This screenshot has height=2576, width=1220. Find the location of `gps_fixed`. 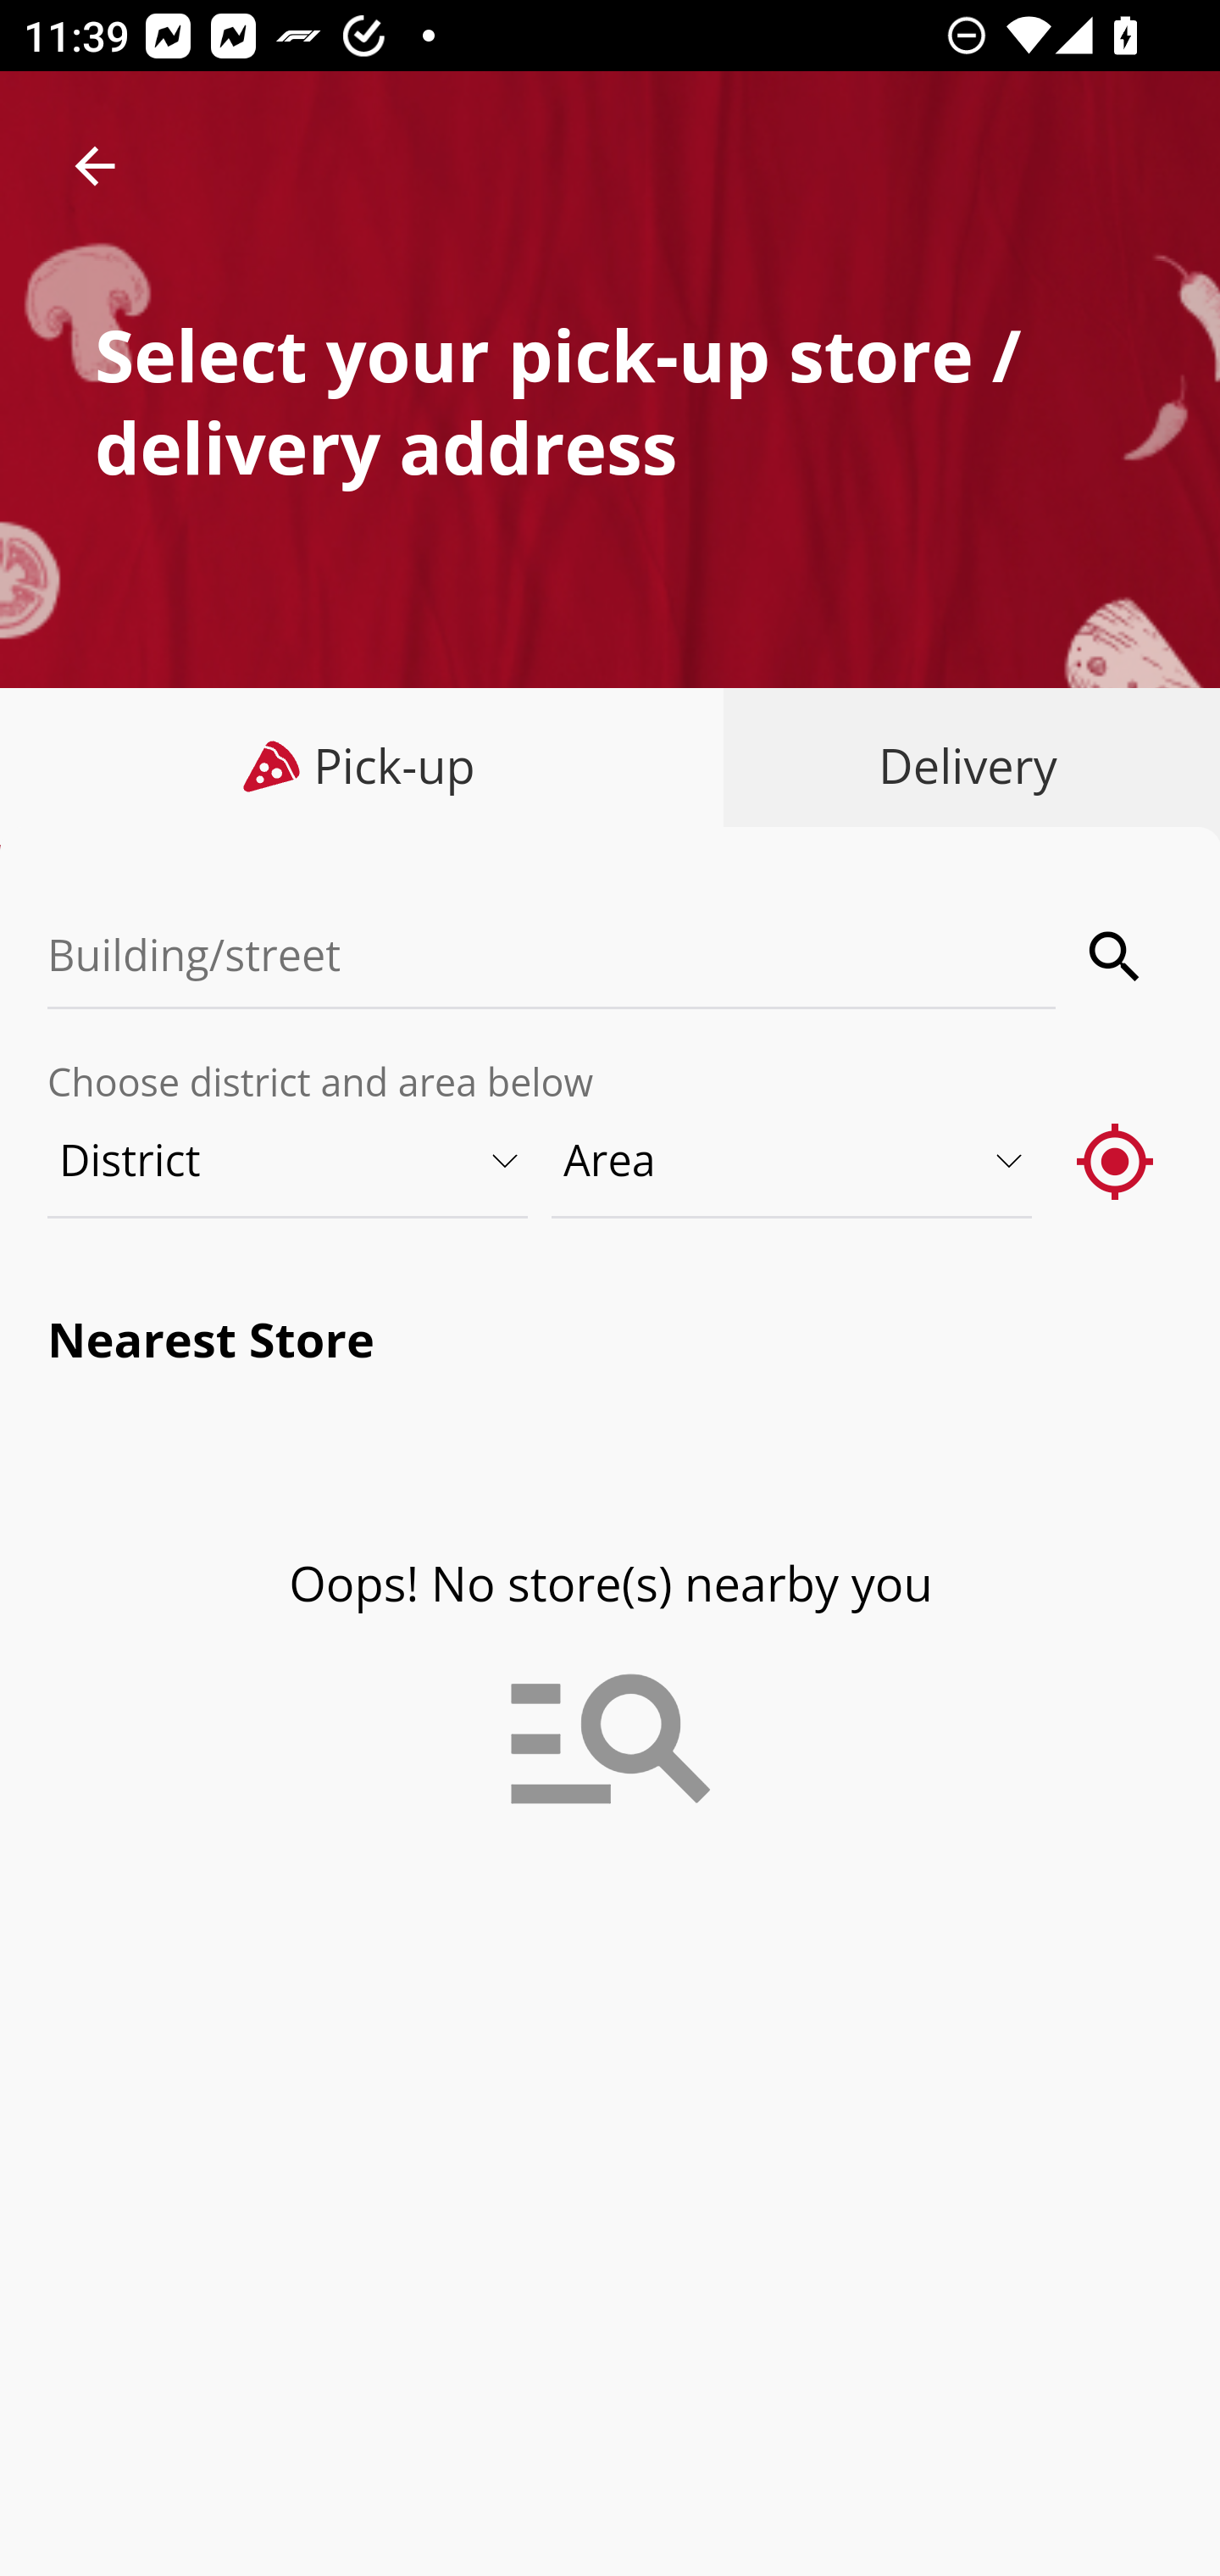

gps_fixed is located at coordinates (1116, 1160).